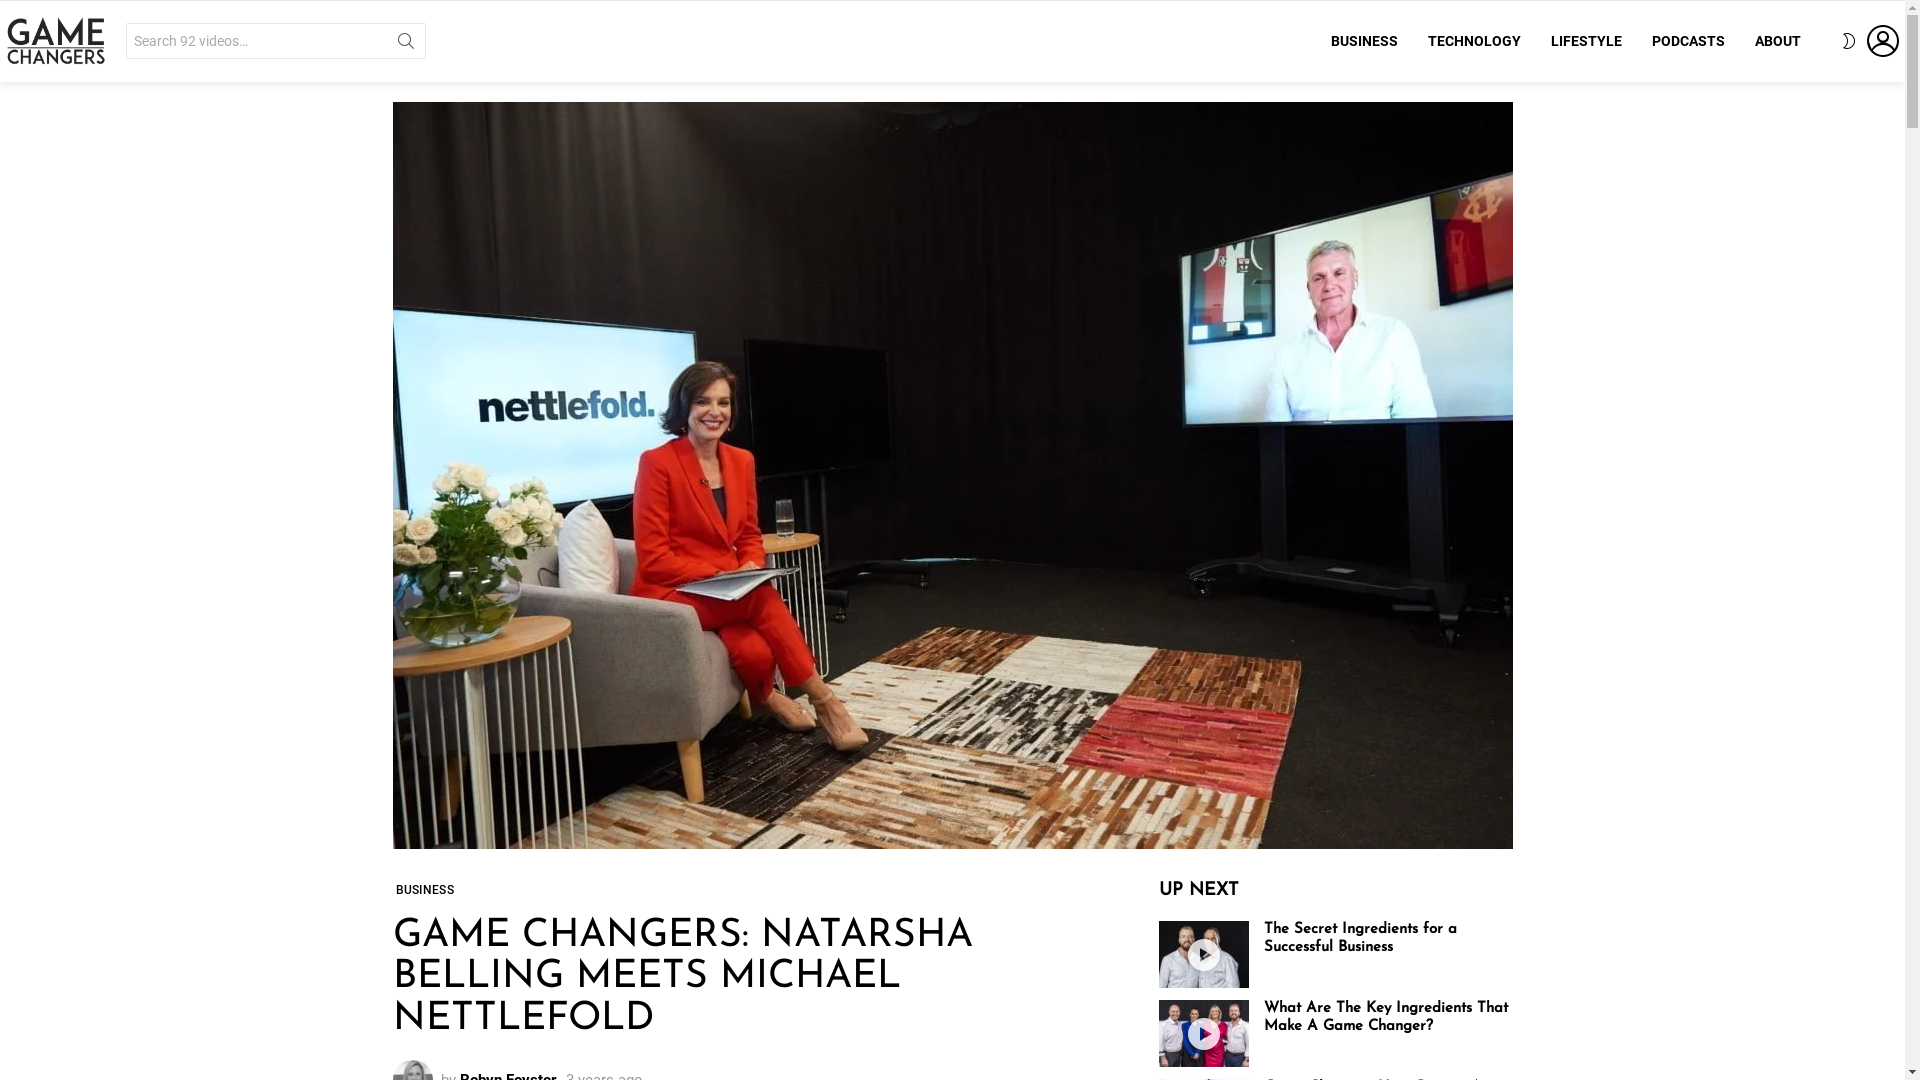  Describe the element at coordinates (424, 890) in the screenshot. I see `BUSINESS` at that location.